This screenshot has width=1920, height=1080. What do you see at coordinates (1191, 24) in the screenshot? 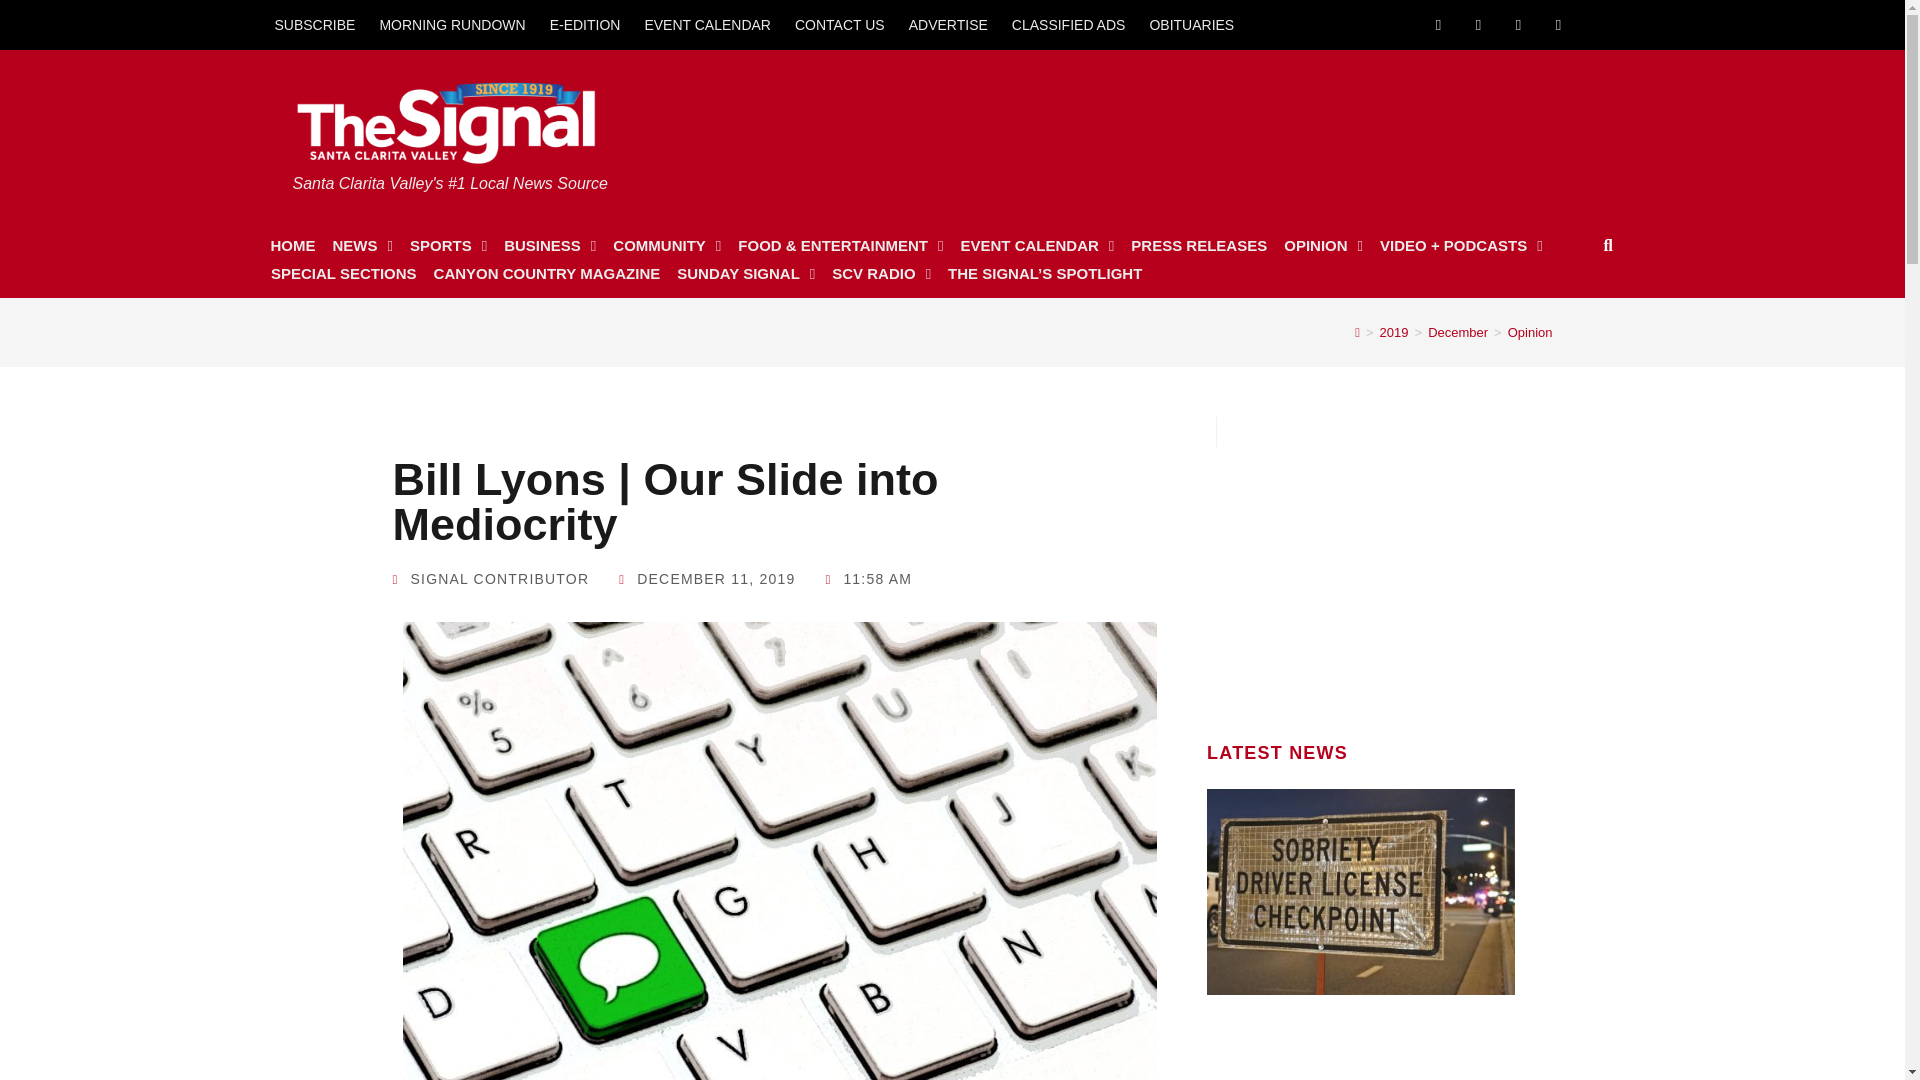
I see `OBITUARIES` at bounding box center [1191, 24].